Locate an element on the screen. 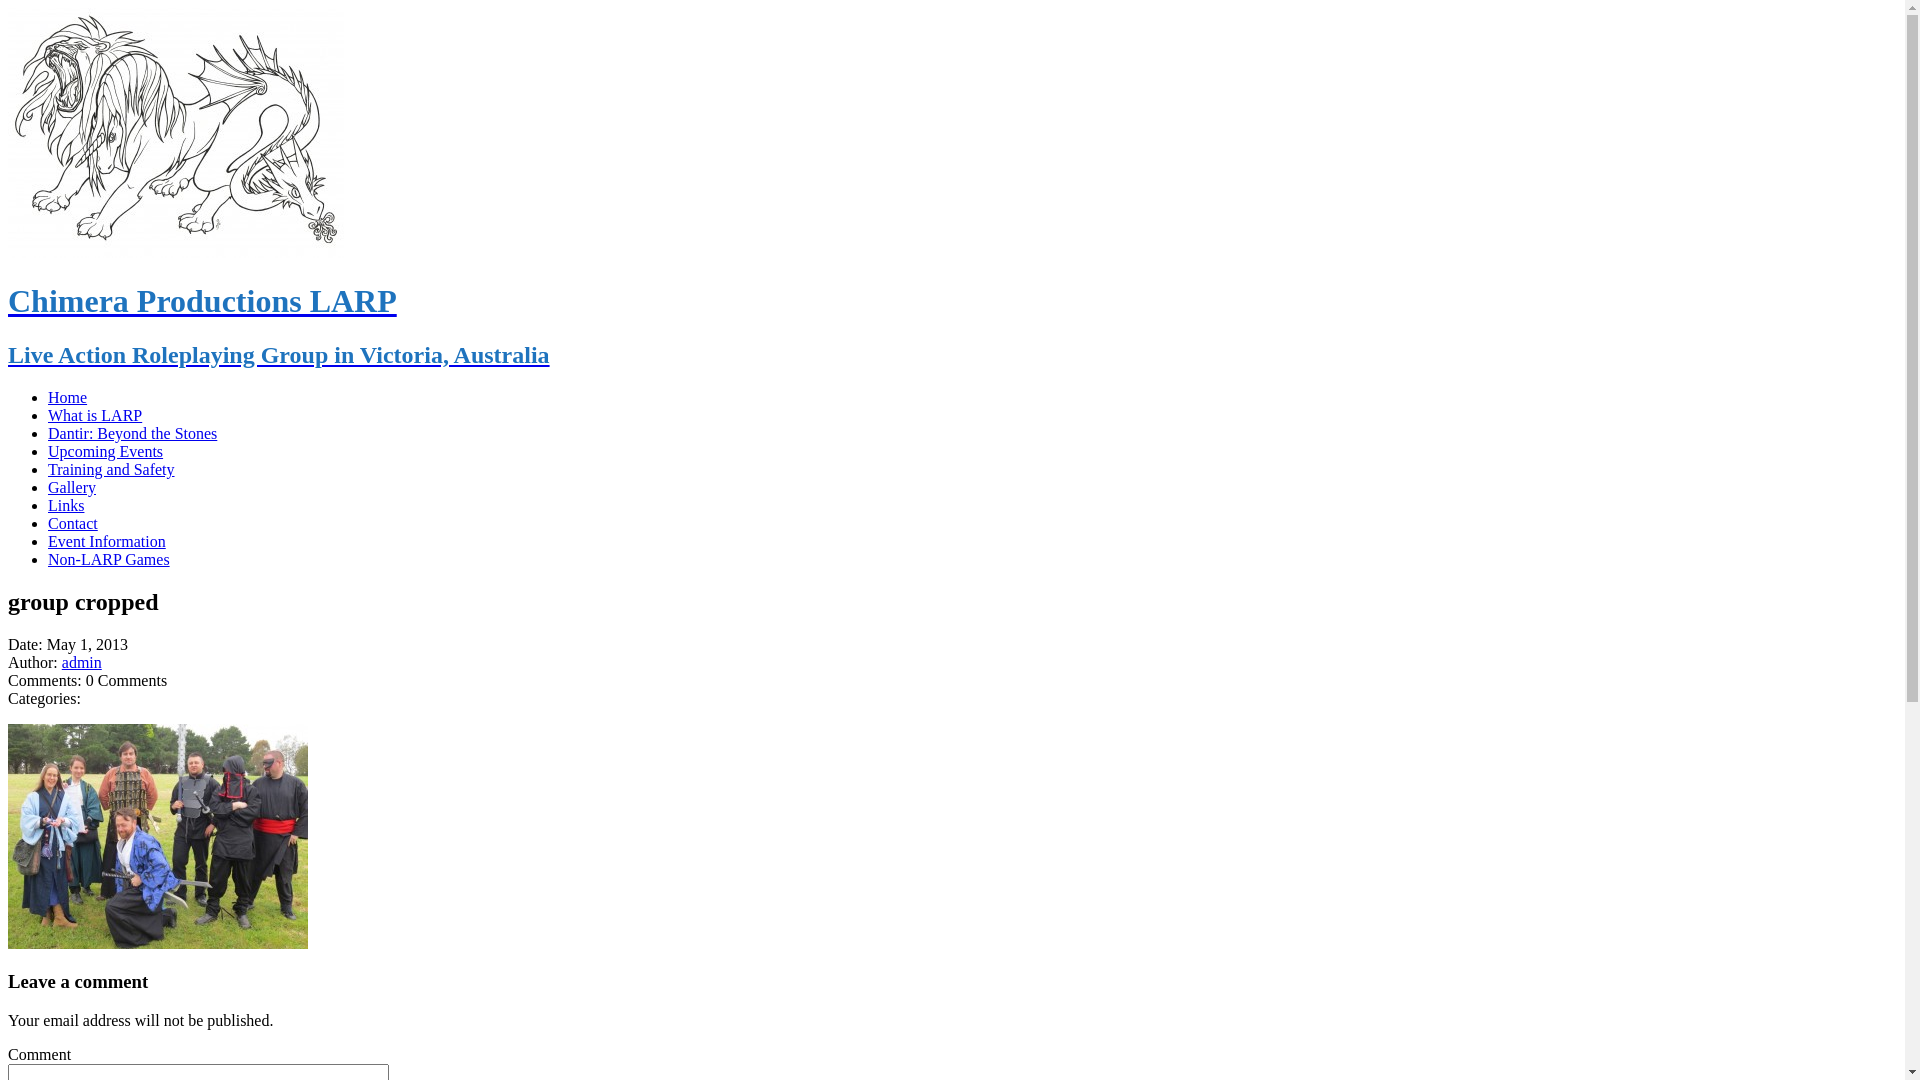  What is LARP is located at coordinates (95, 416).